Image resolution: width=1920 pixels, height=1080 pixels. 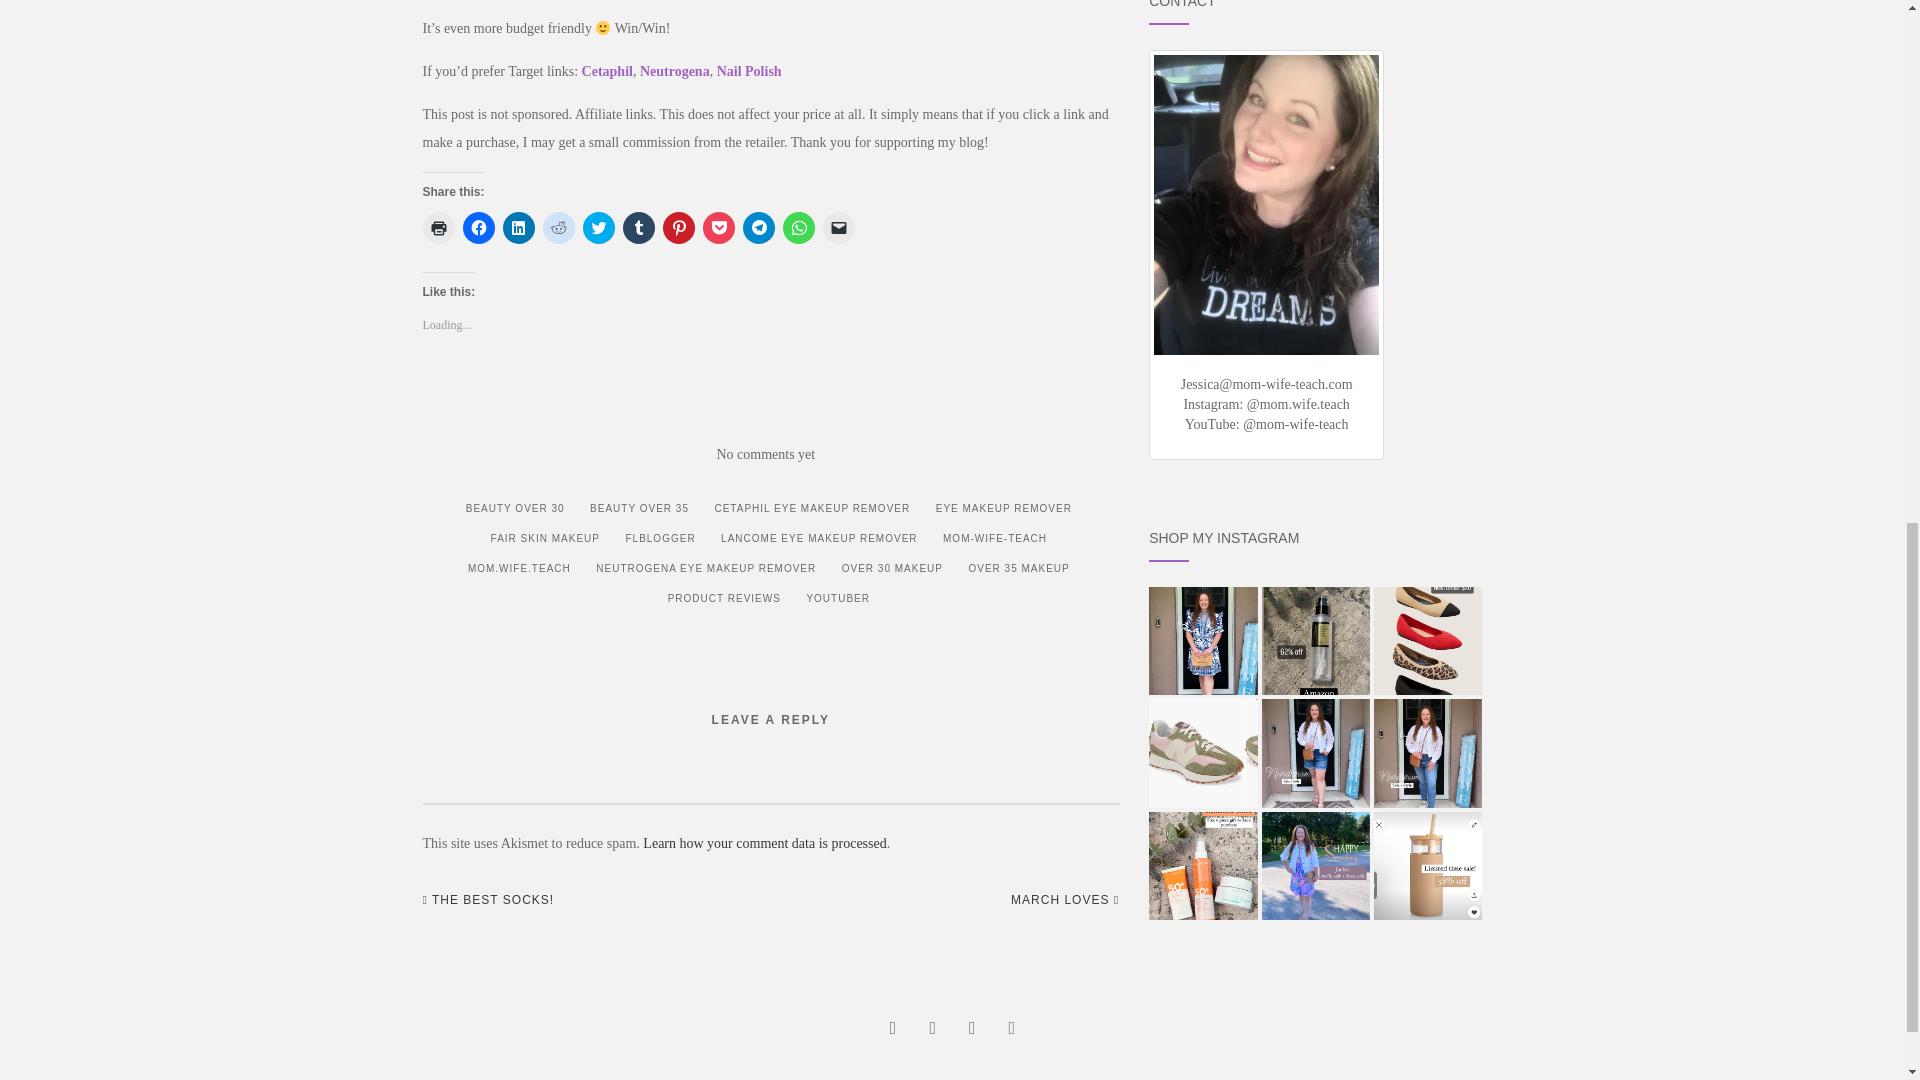 I want to click on Click to share on Twitter, so click(x=598, y=228).